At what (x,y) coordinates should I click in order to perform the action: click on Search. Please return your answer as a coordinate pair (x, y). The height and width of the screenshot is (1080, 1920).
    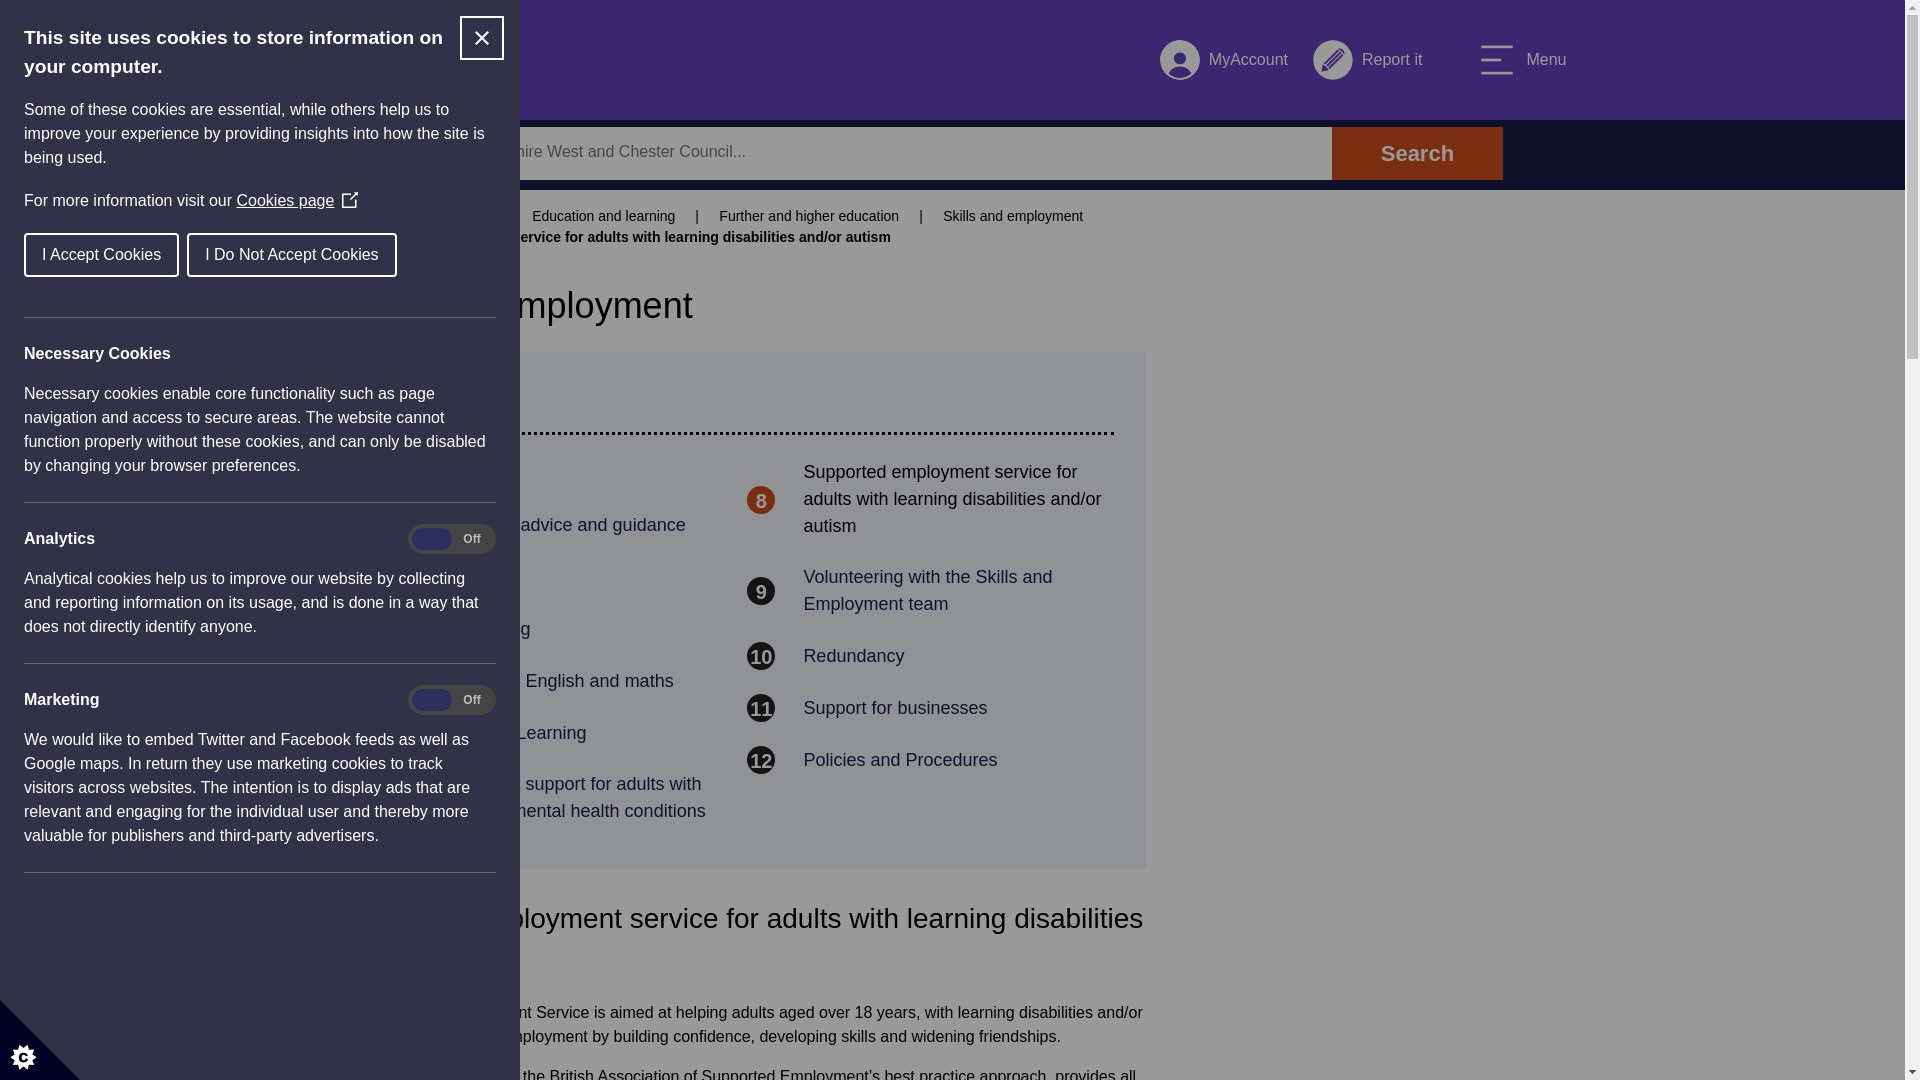
    Looking at the image, I should click on (548, 628).